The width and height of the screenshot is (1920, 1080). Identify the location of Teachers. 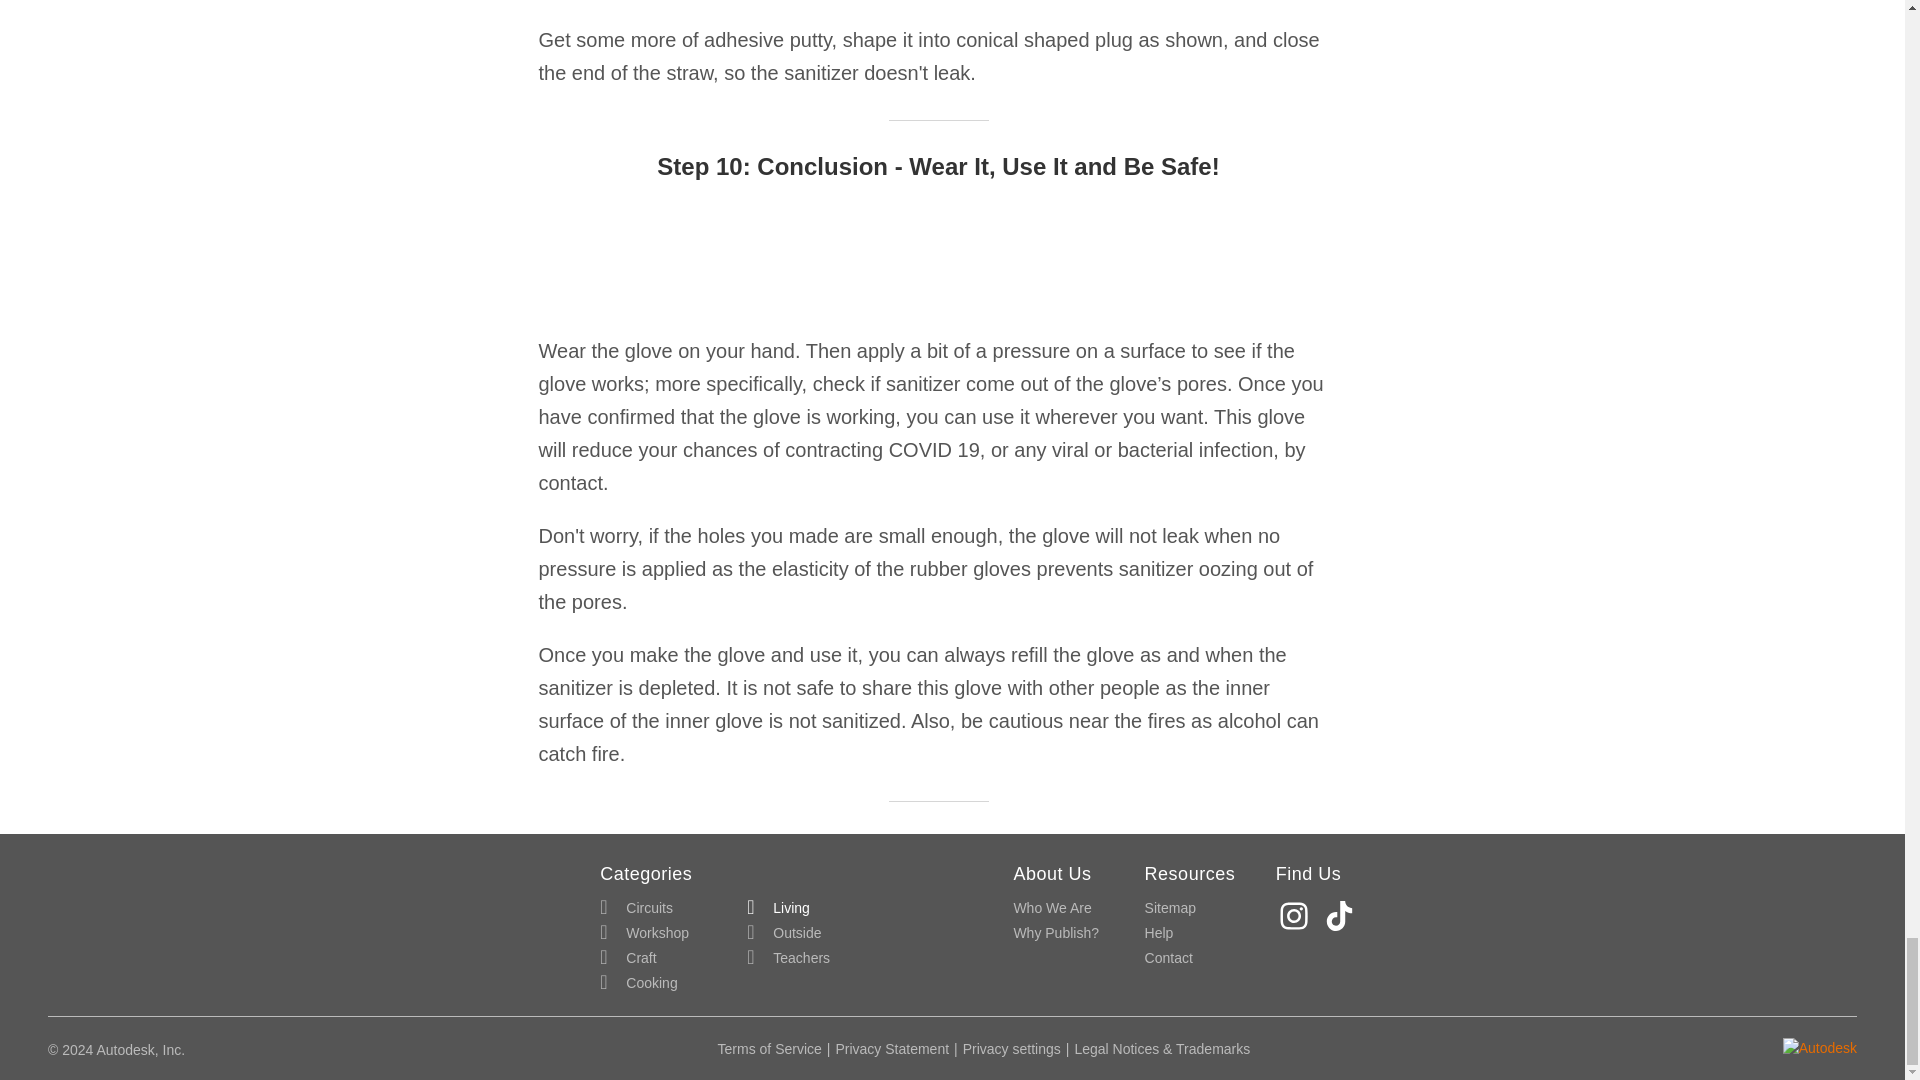
(788, 958).